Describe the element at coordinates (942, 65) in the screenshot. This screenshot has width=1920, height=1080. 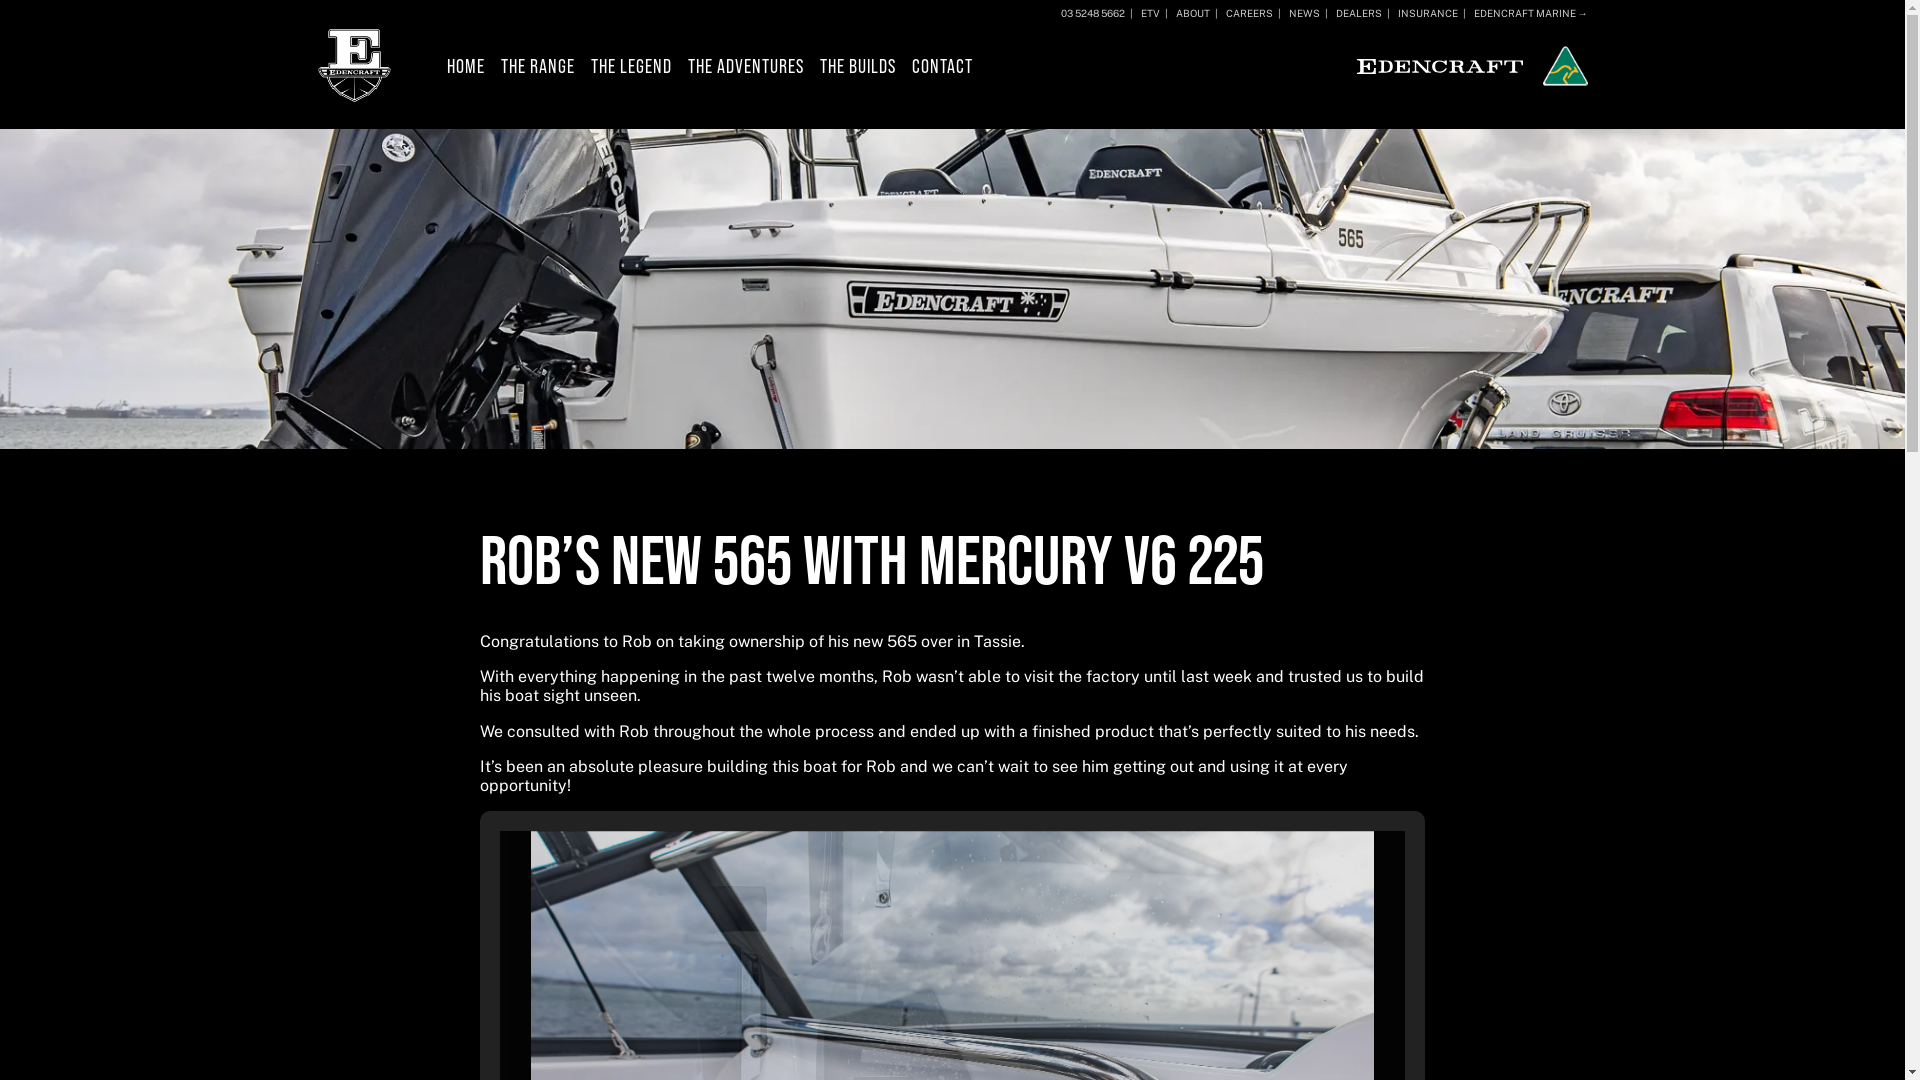
I see `CONTACT` at that location.